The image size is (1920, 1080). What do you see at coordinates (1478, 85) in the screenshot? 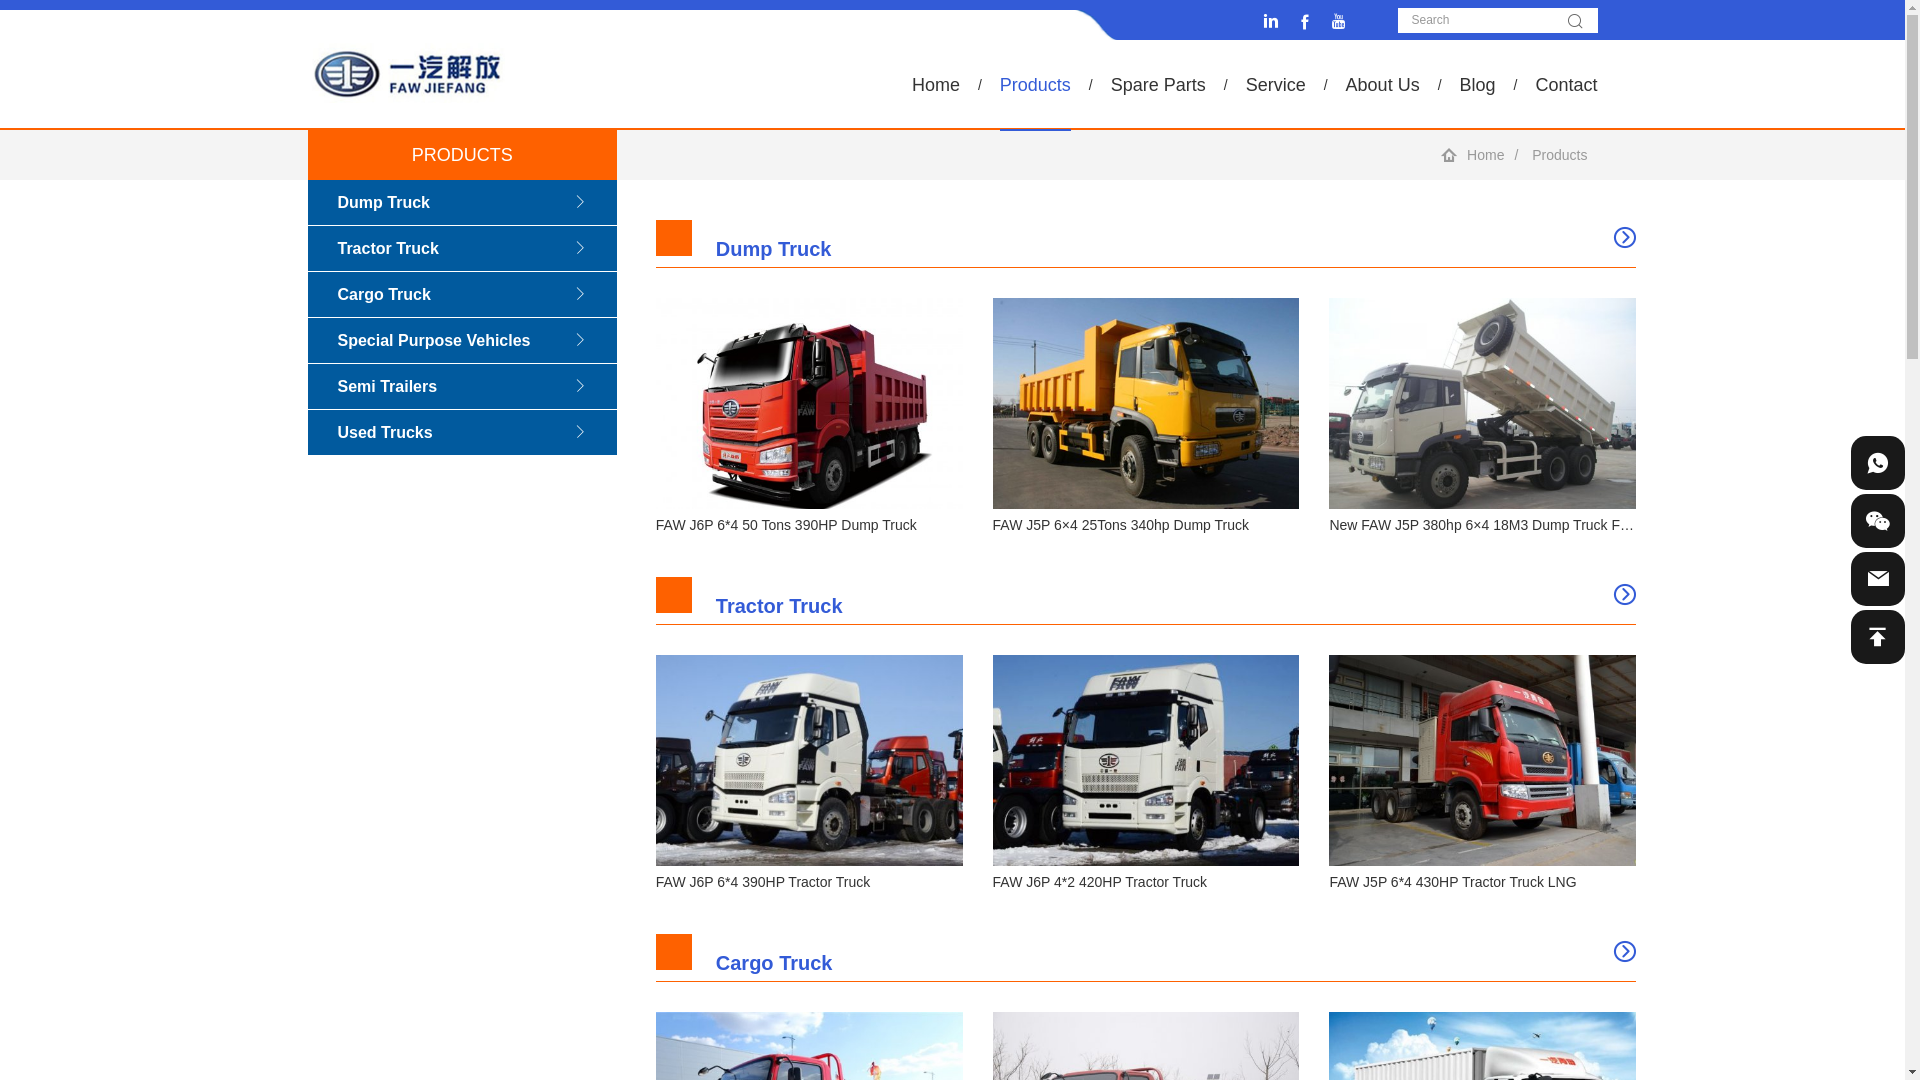
I see `Blog` at bounding box center [1478, 85].